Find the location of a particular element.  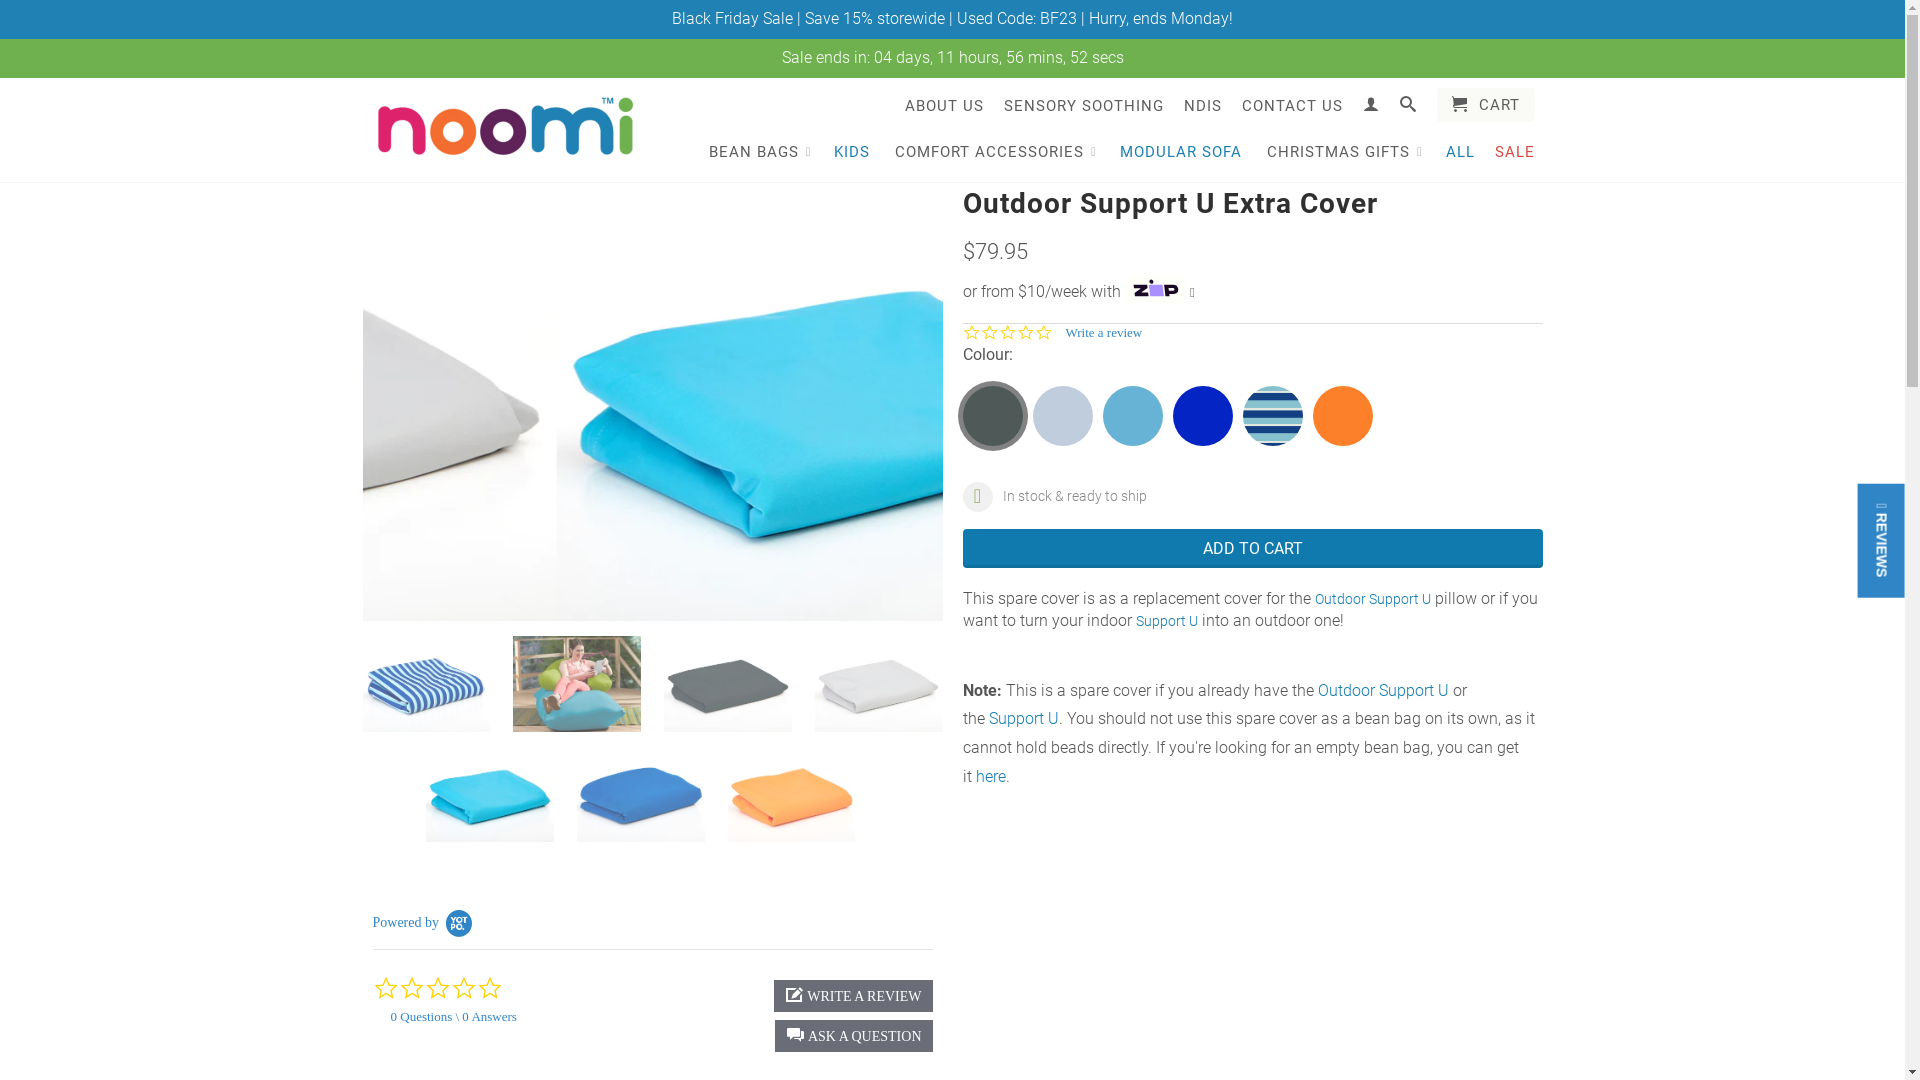

Support U is located at coordinates (1022, 718).